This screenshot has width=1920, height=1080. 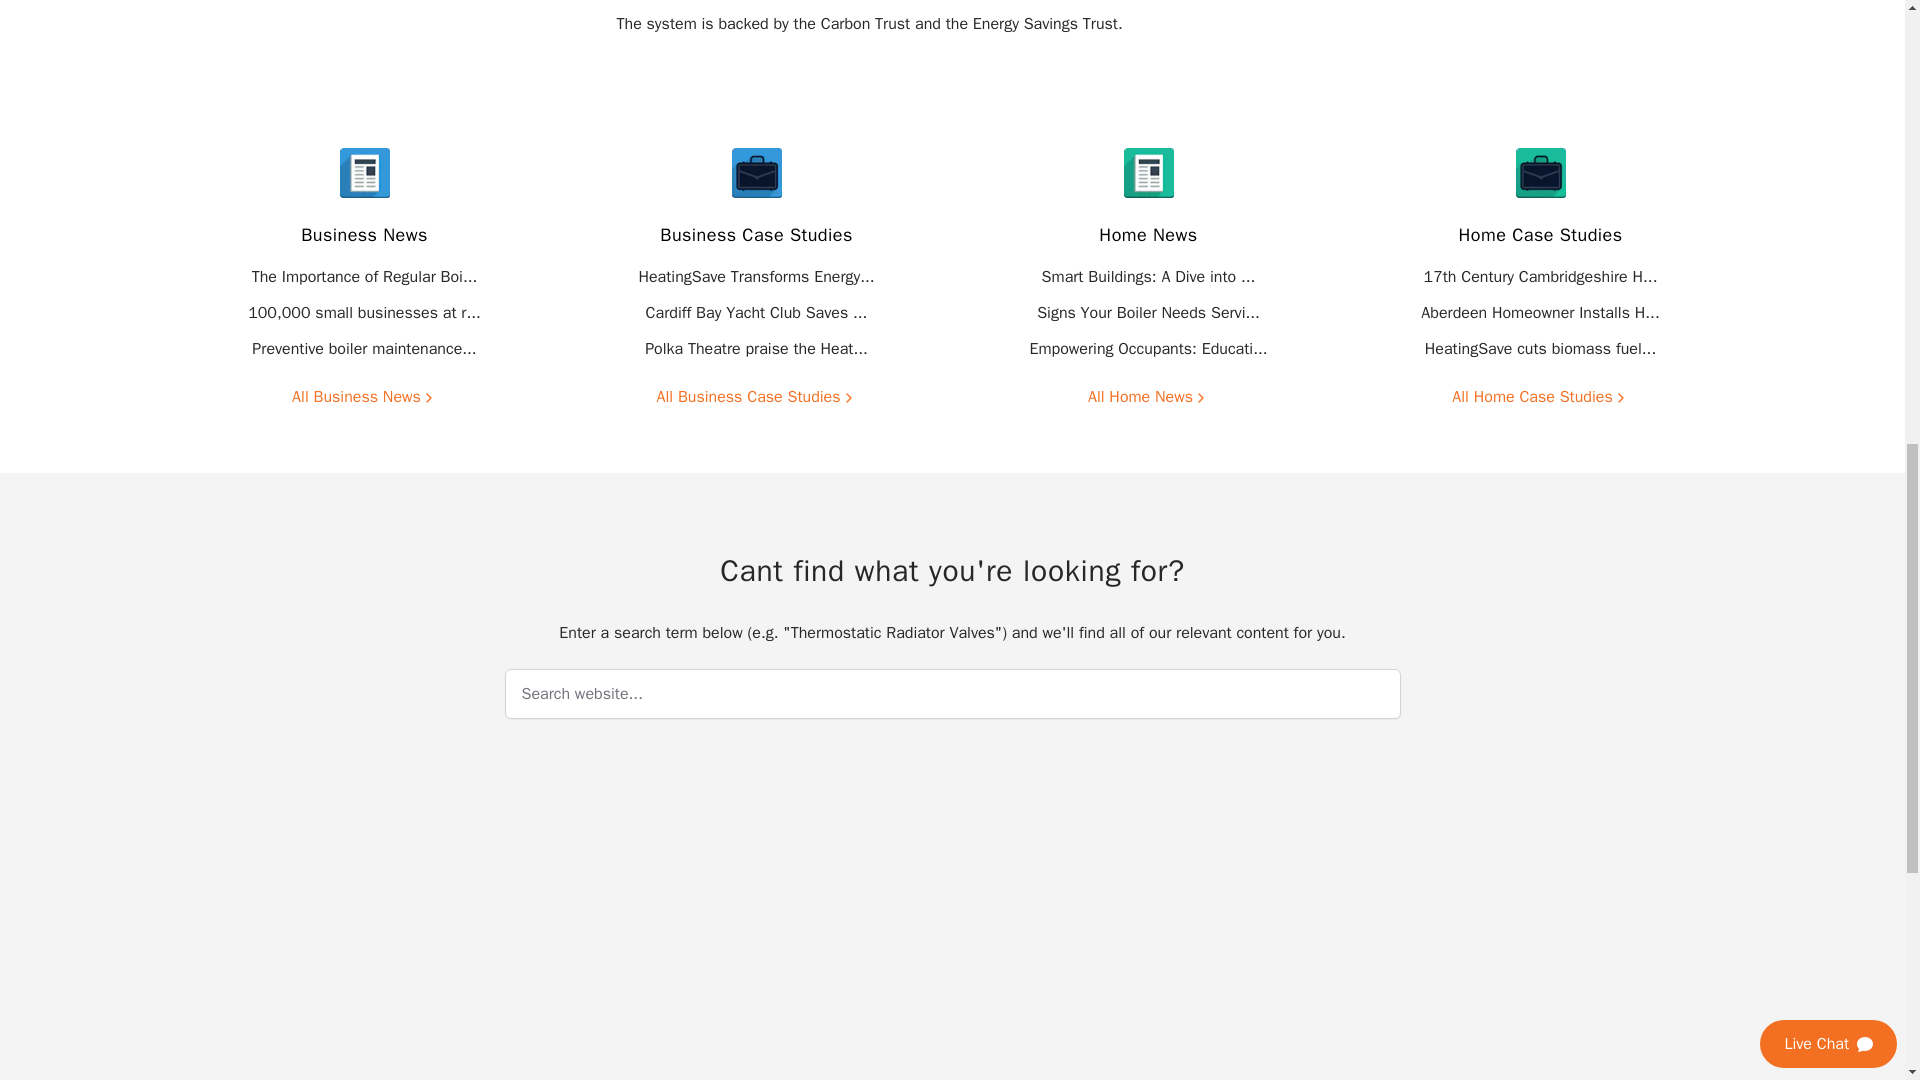 What do you see at coordinates (364, 276) in the screenshot?
I see `The Importance of Regular Boiler Service: Why It Matters` at bounding box center [364, 276].